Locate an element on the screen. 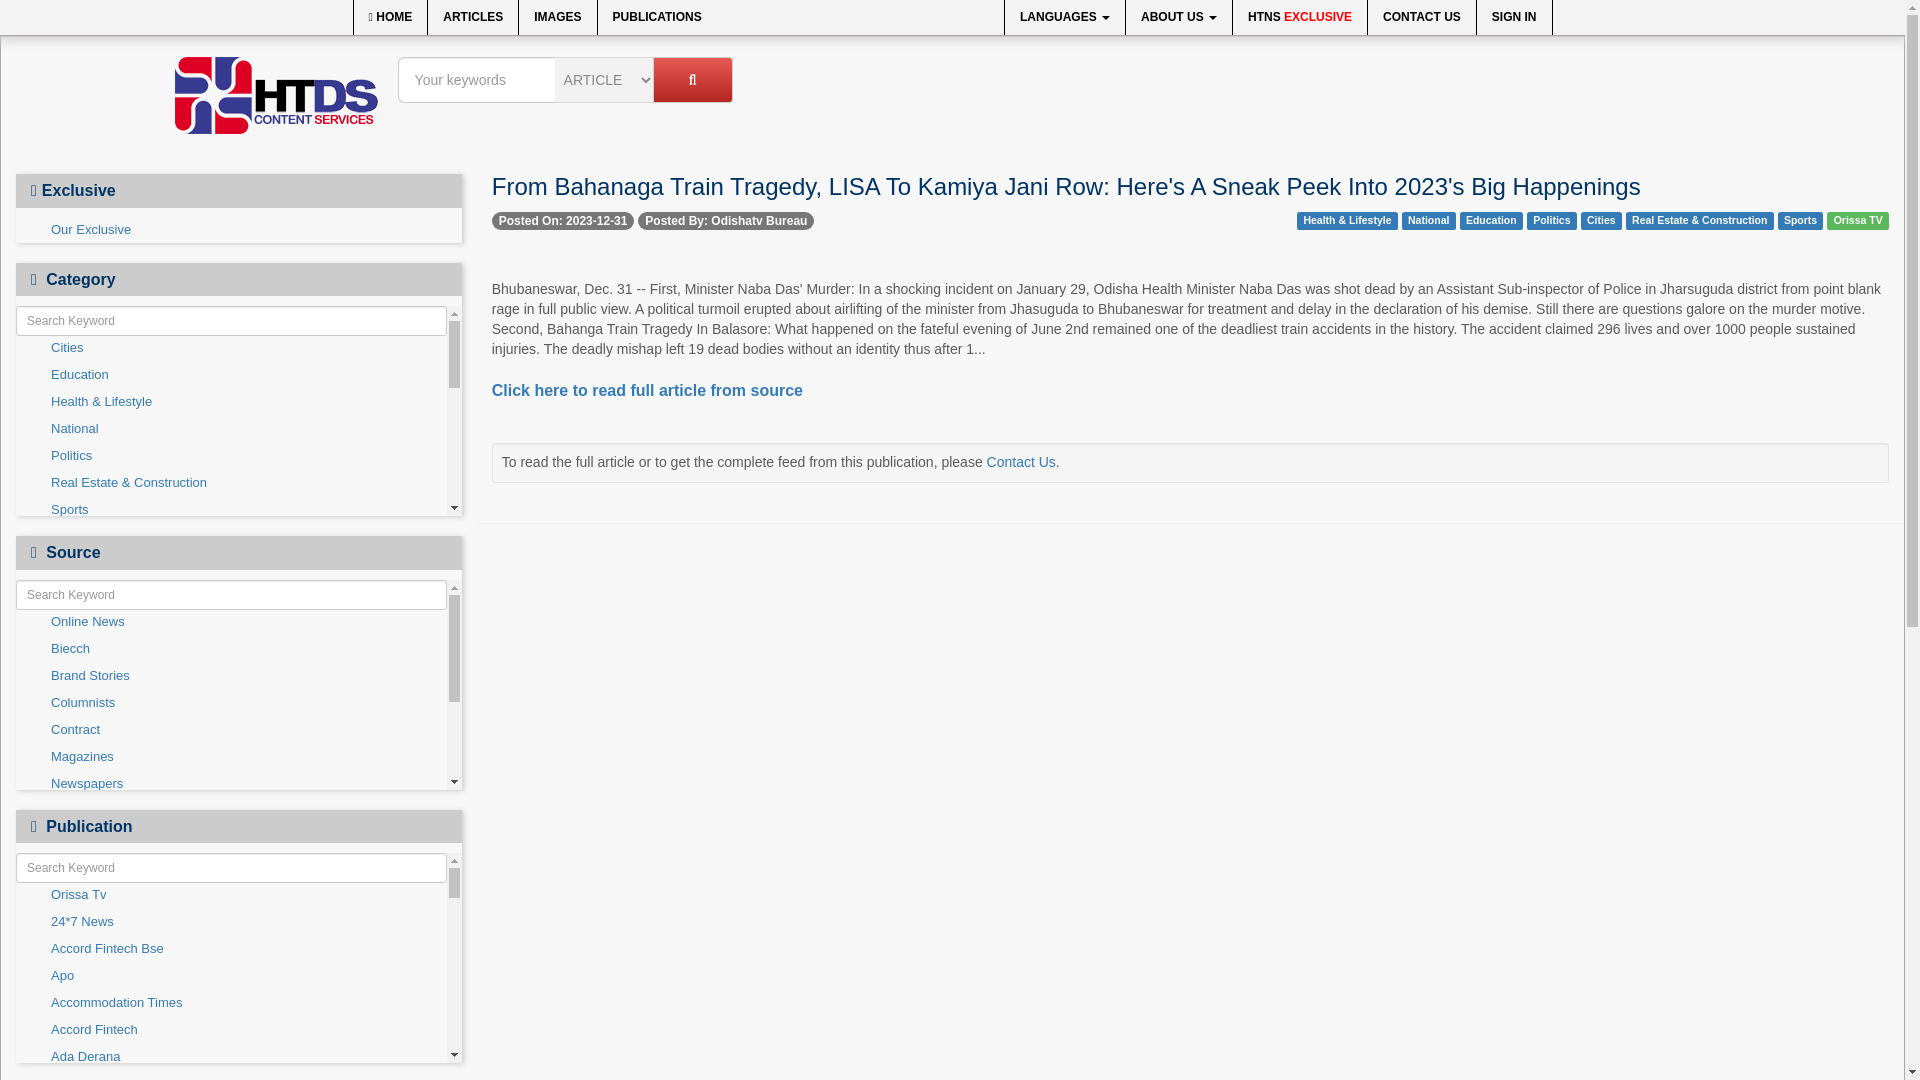 The image size is (1920, 1080). Others is located at coordinates (231, 753).